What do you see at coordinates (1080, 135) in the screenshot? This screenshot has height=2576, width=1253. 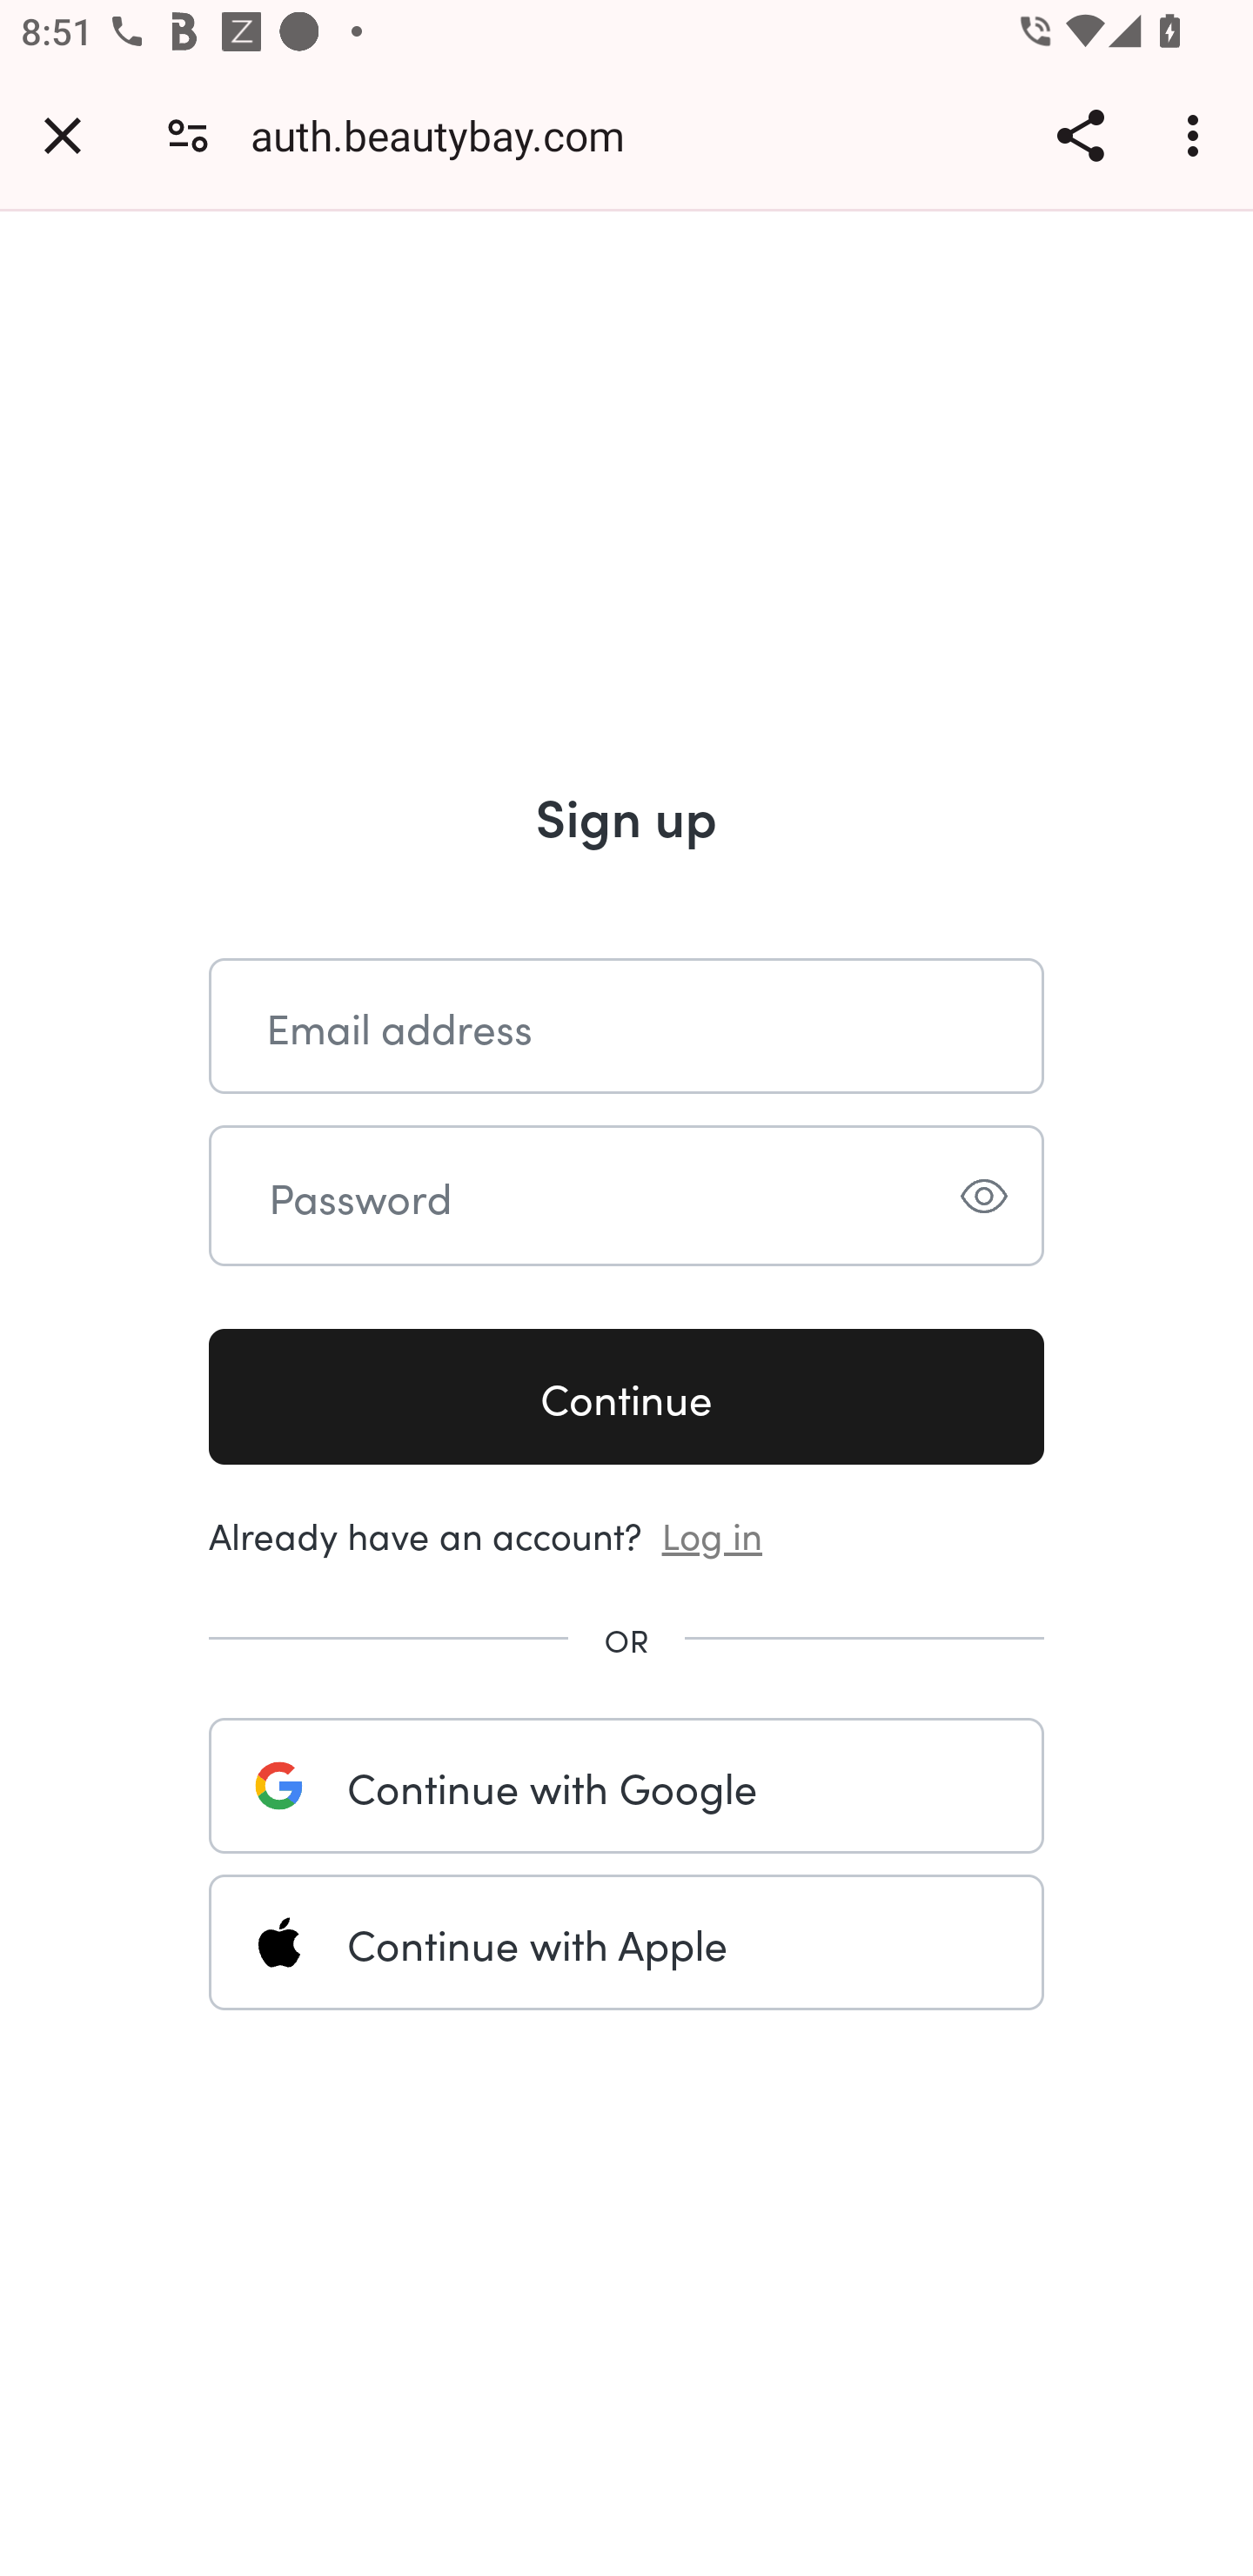 I see `Share` at bounding box center [1080, 135].